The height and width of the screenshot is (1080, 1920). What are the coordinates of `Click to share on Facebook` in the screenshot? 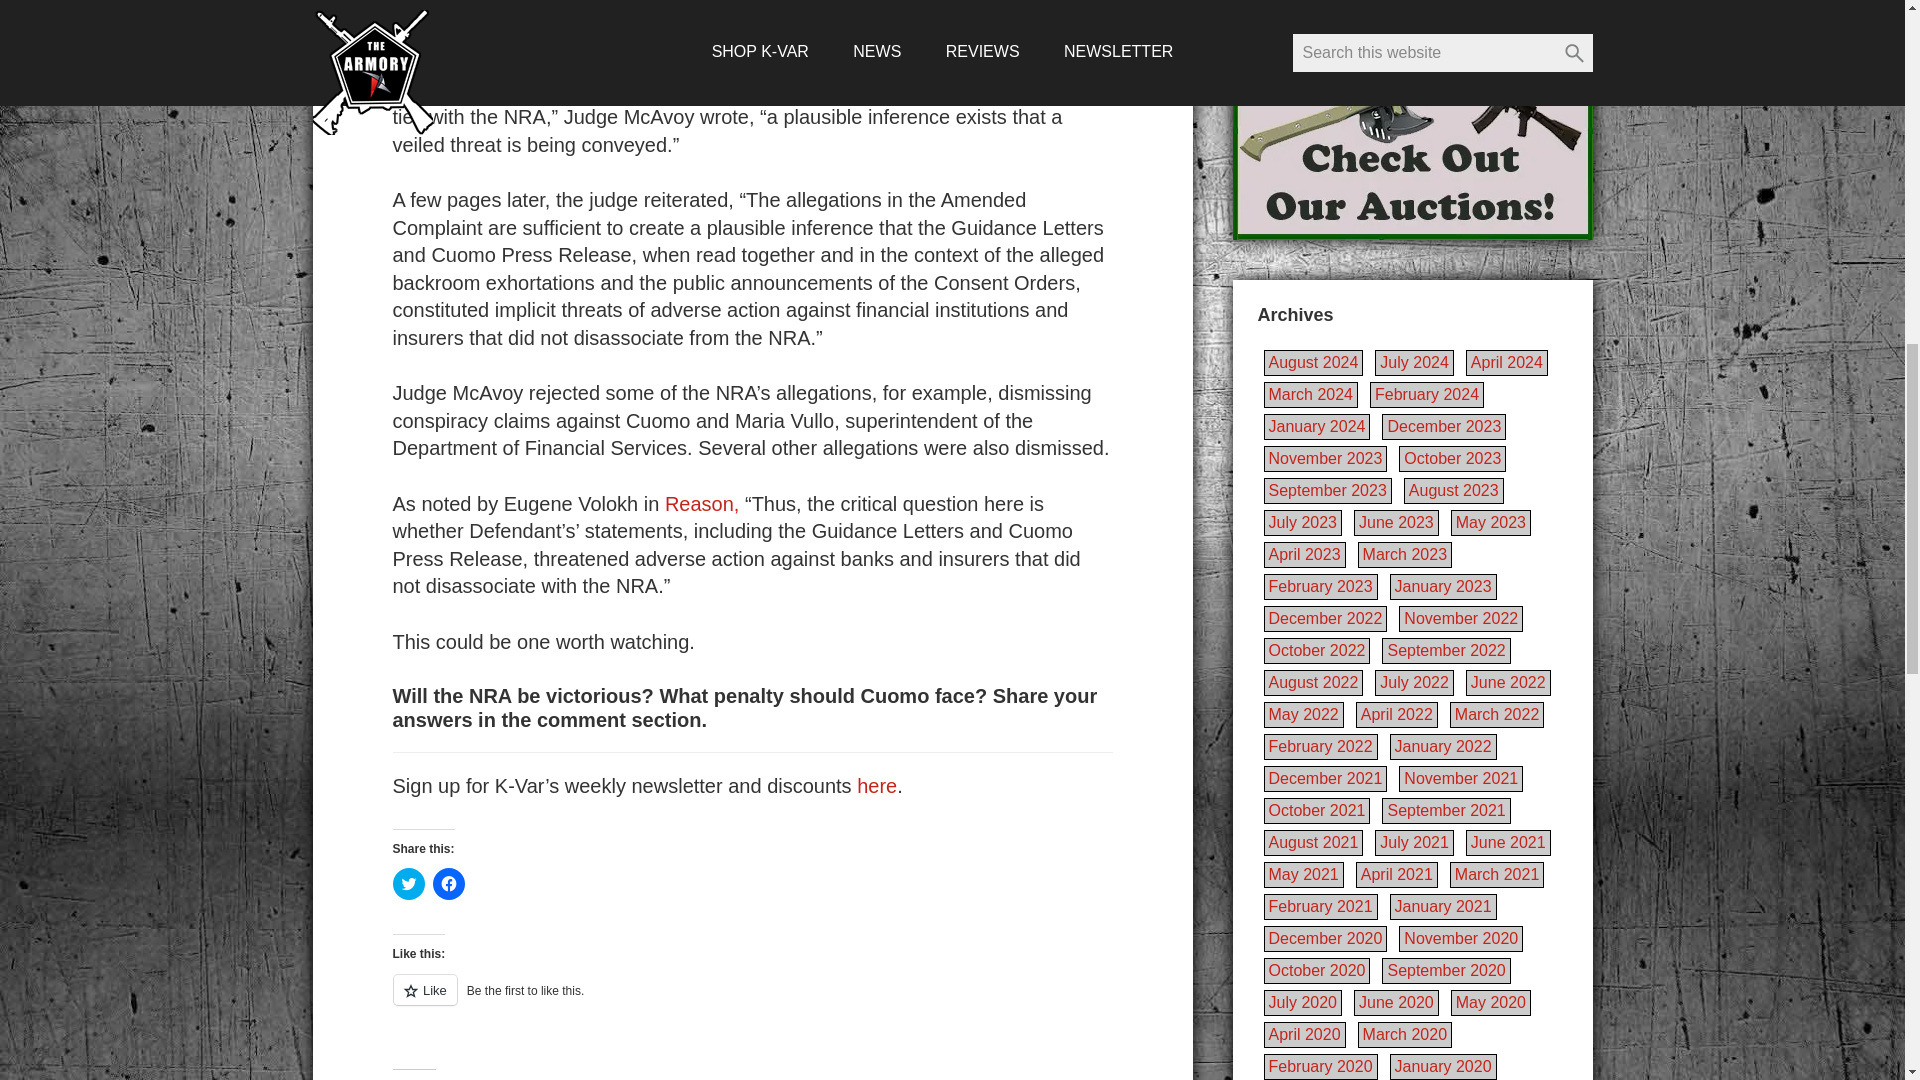 It's located at (448, 884).